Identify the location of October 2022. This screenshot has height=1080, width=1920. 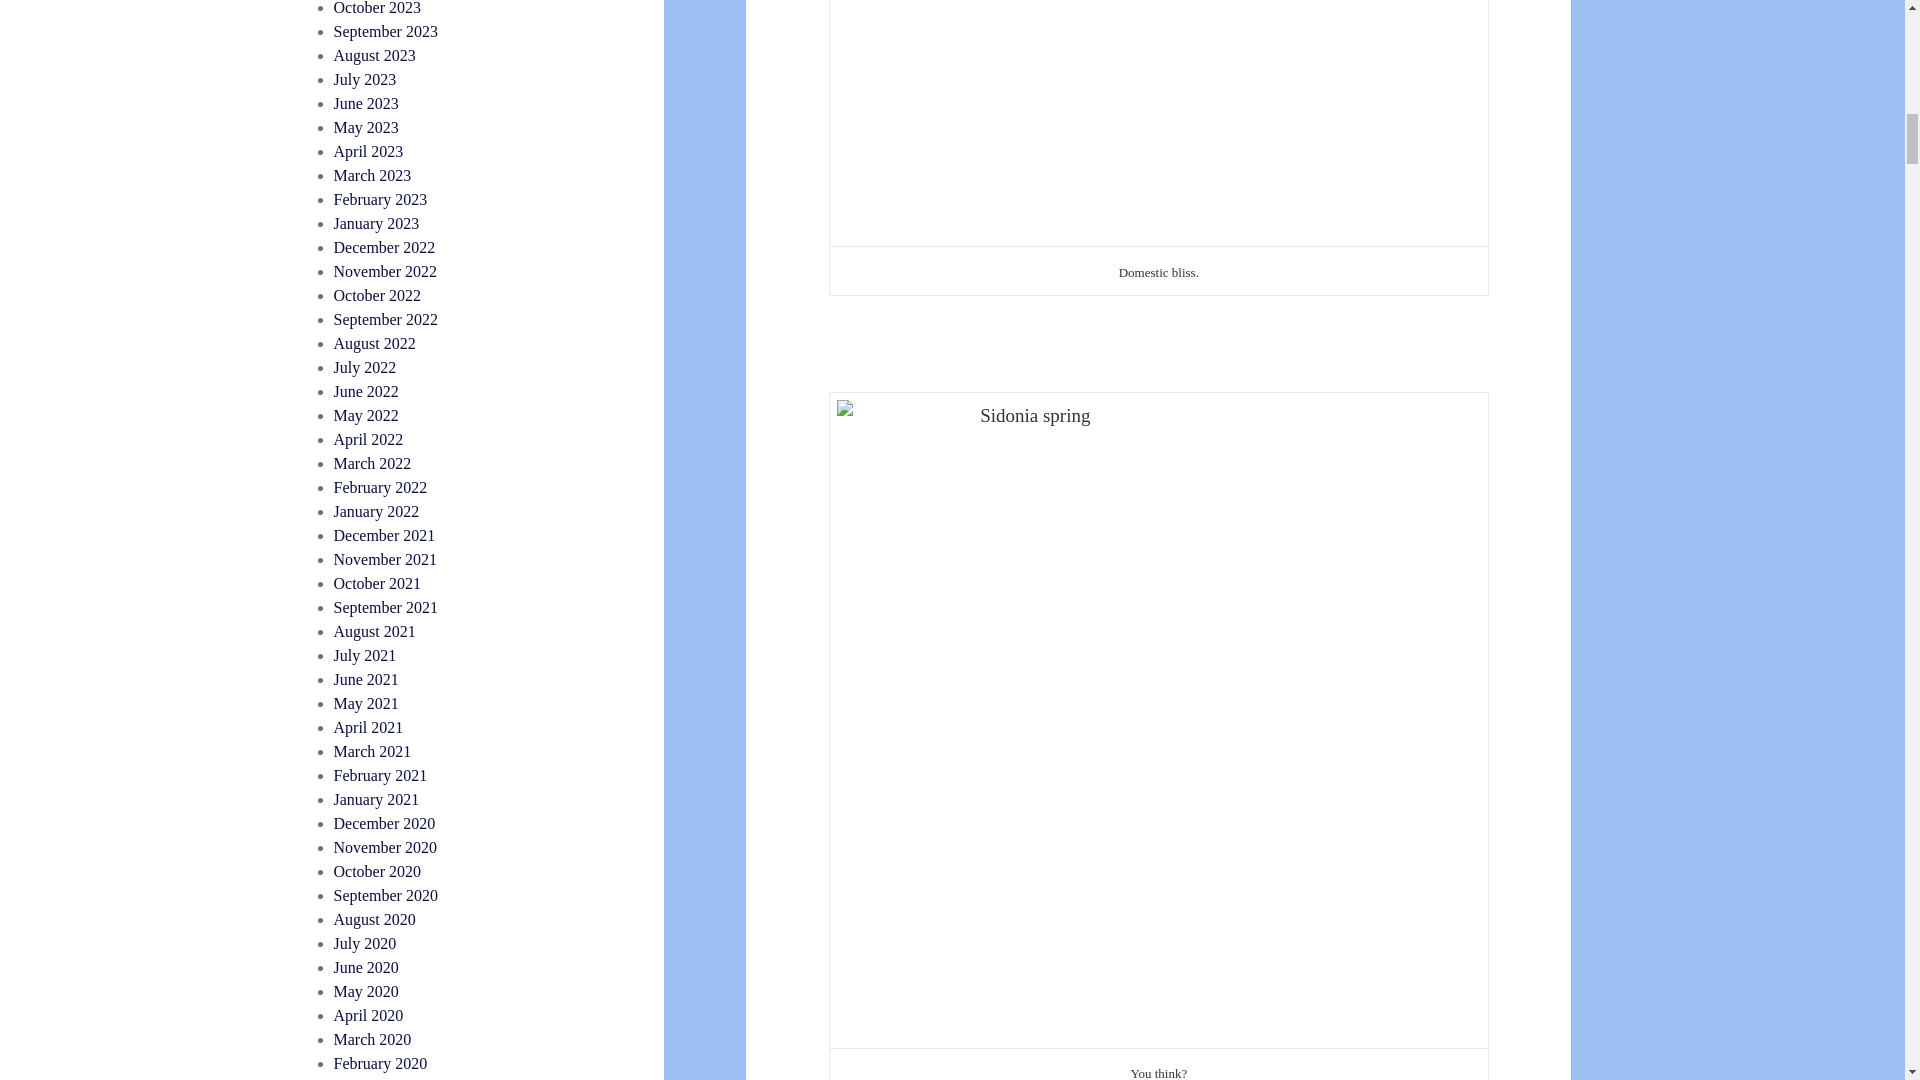
(378, 295).